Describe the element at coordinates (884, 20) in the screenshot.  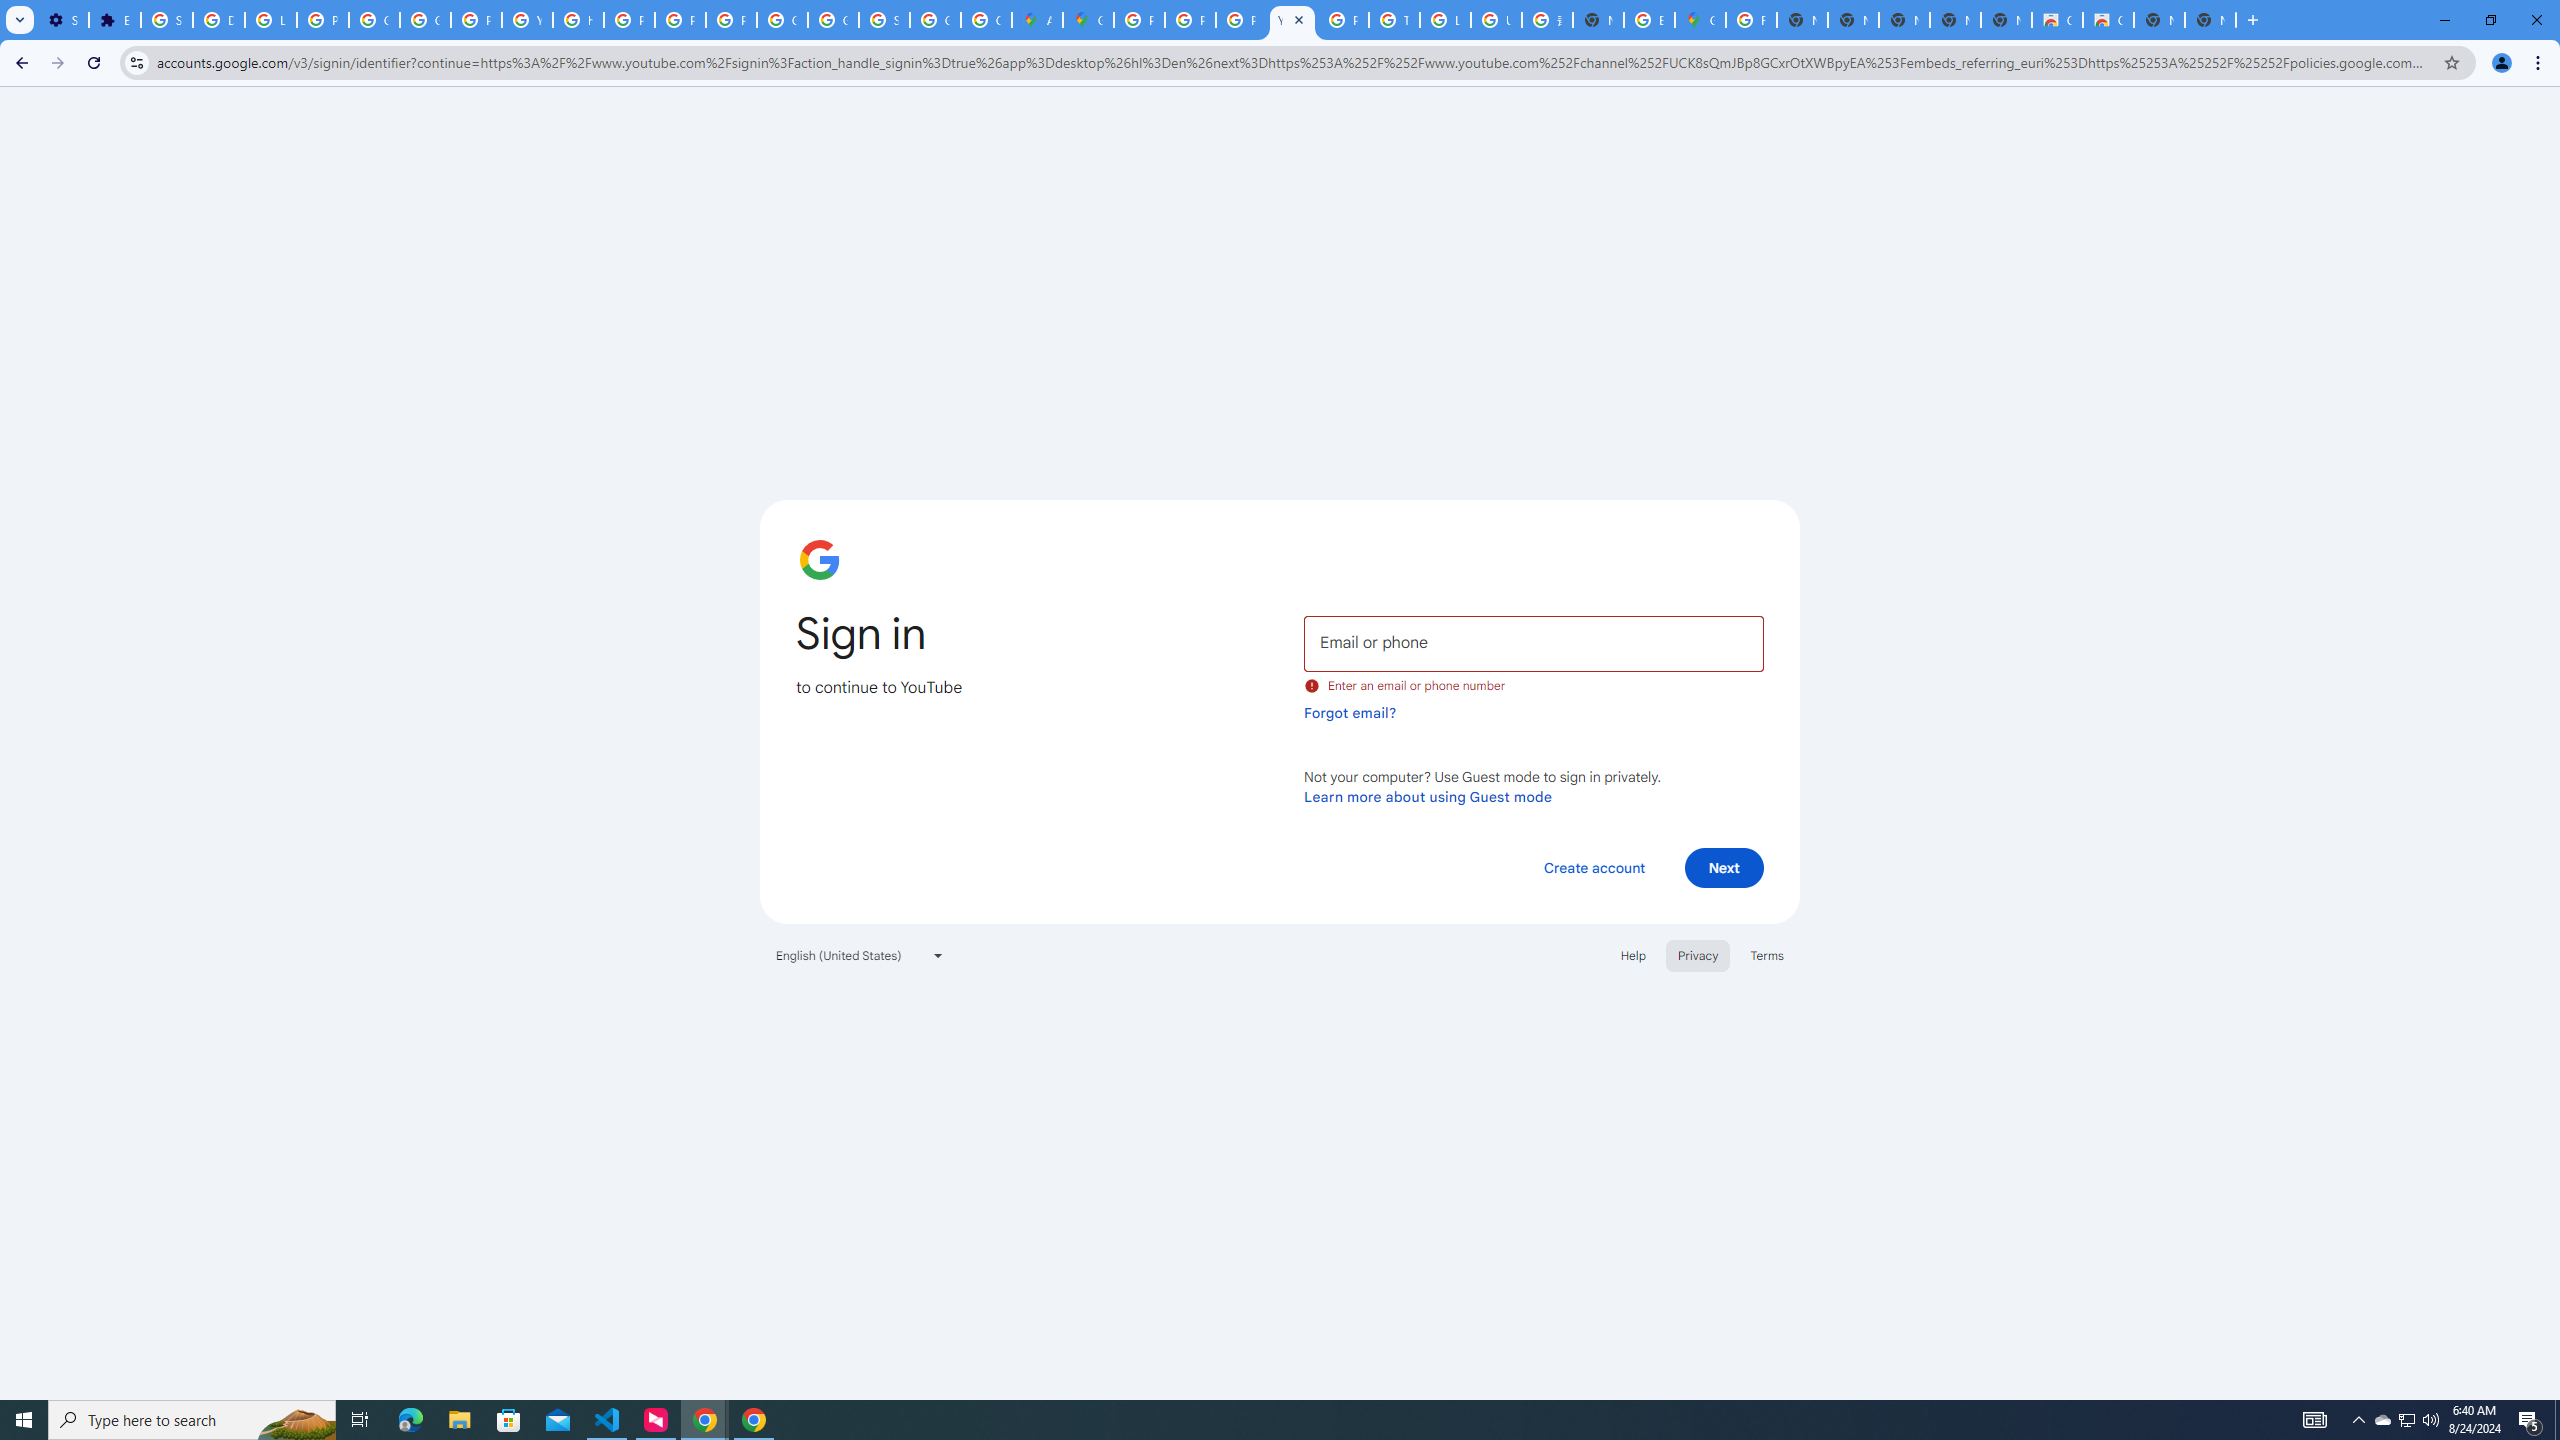
I see `Sign in - Google Accounts` at that location.